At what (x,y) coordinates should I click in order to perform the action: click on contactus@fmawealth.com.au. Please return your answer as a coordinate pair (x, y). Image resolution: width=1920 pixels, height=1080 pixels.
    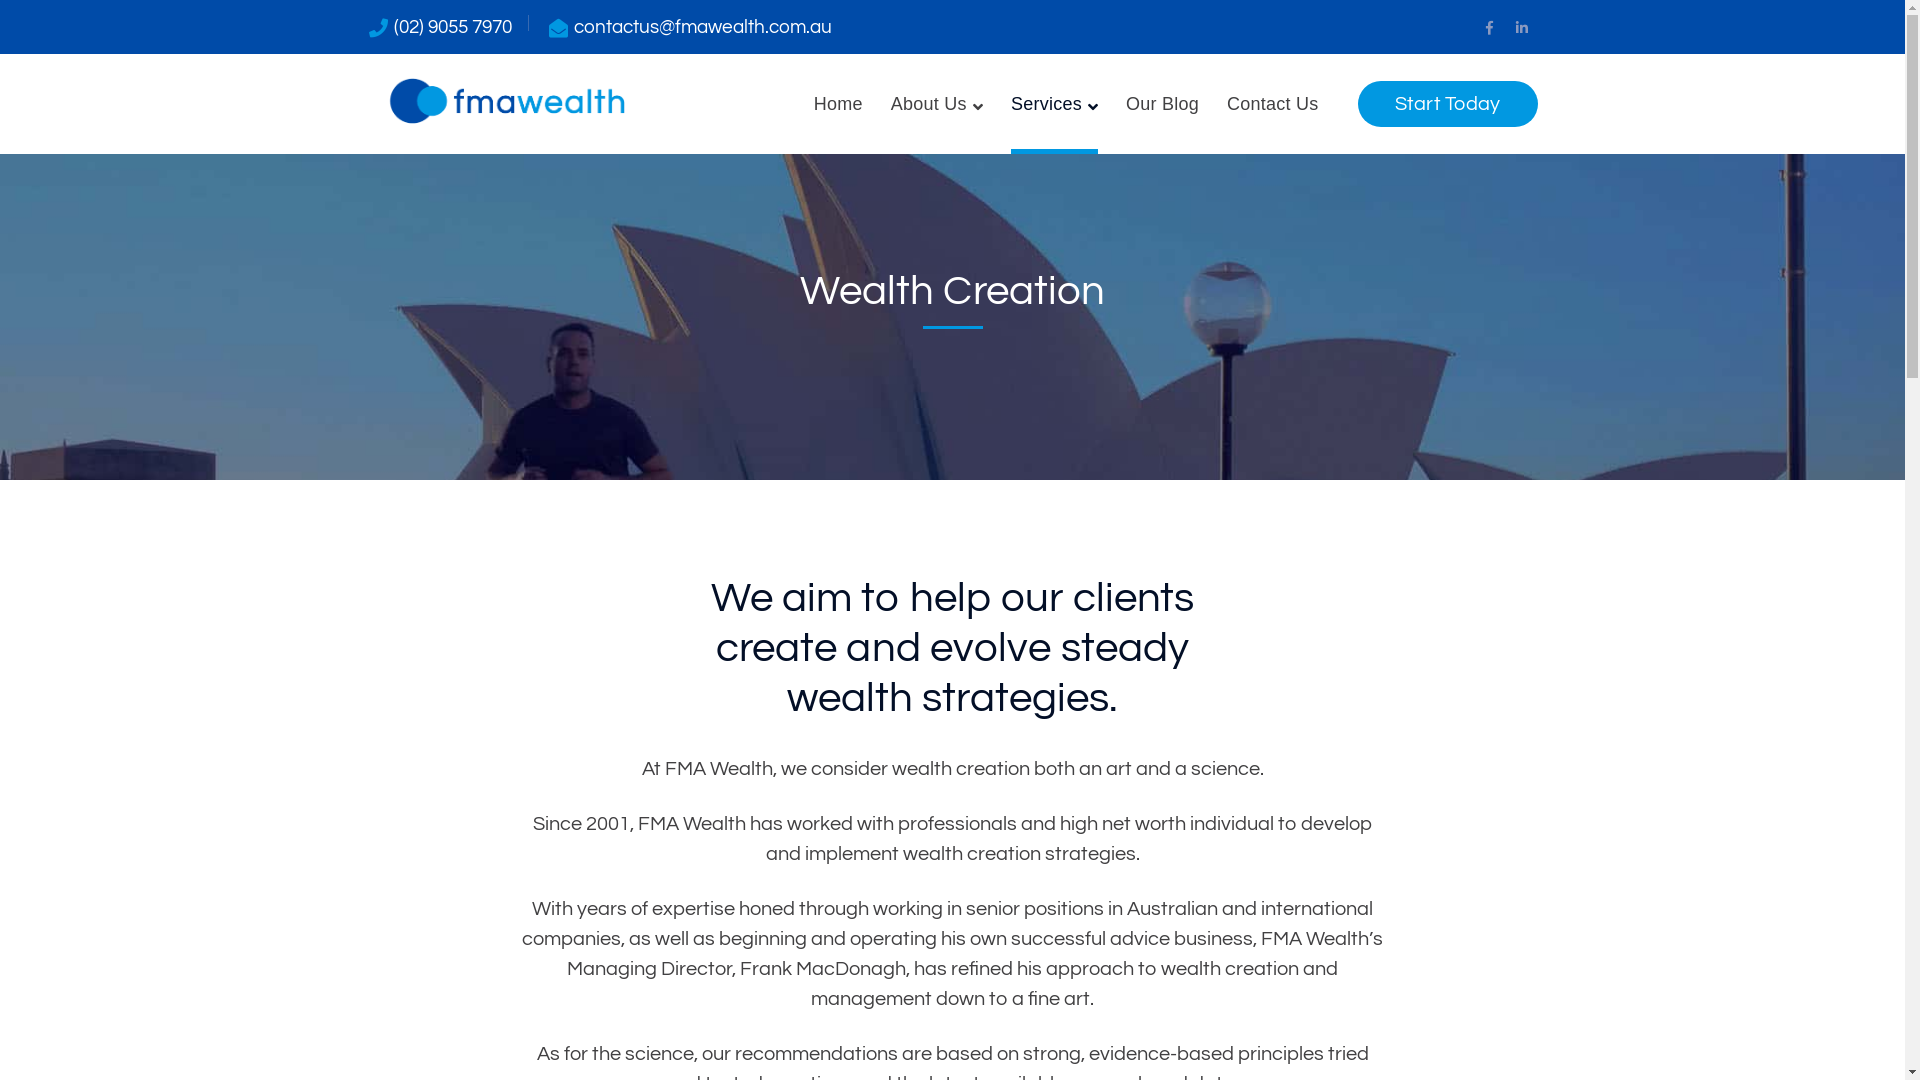
    Looking at the image, I should click on (703, 27).